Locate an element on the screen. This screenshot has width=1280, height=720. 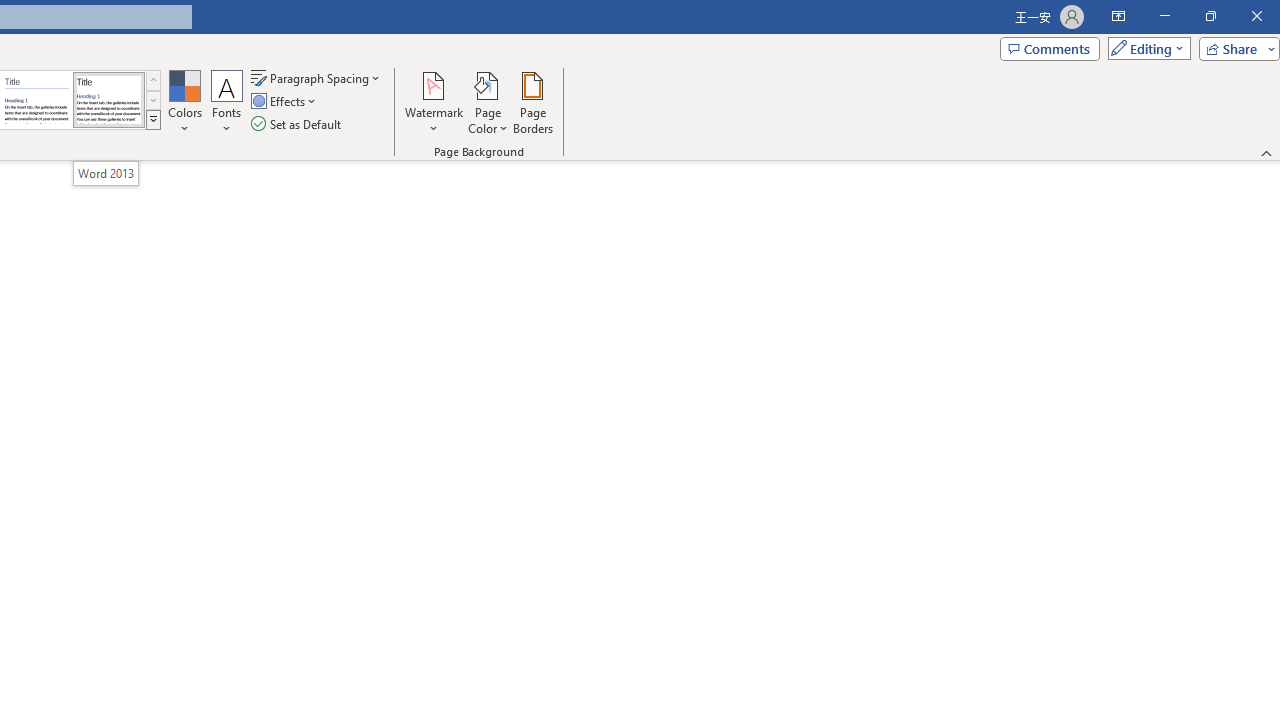
Word 2013 is located at coordinates (106, 173).